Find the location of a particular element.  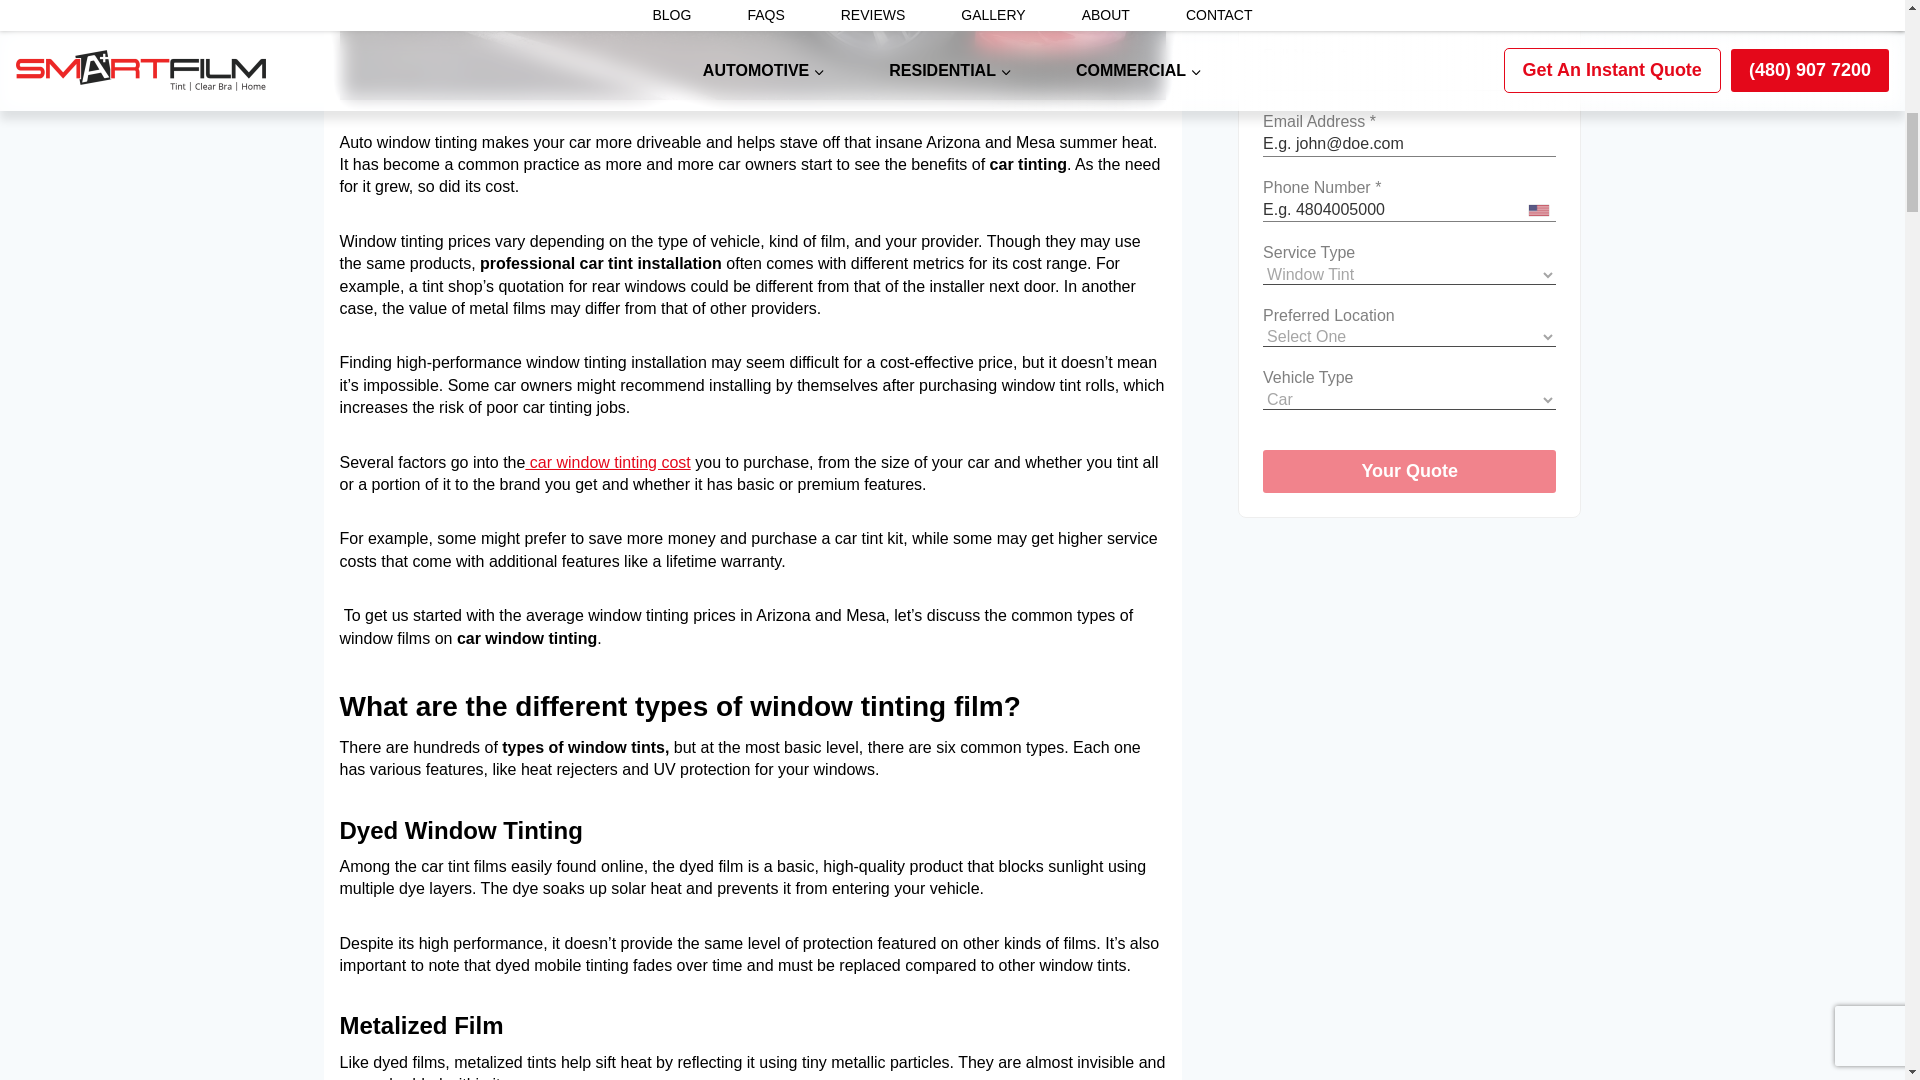

car window tinting cost is located at coordinates (606, 462).